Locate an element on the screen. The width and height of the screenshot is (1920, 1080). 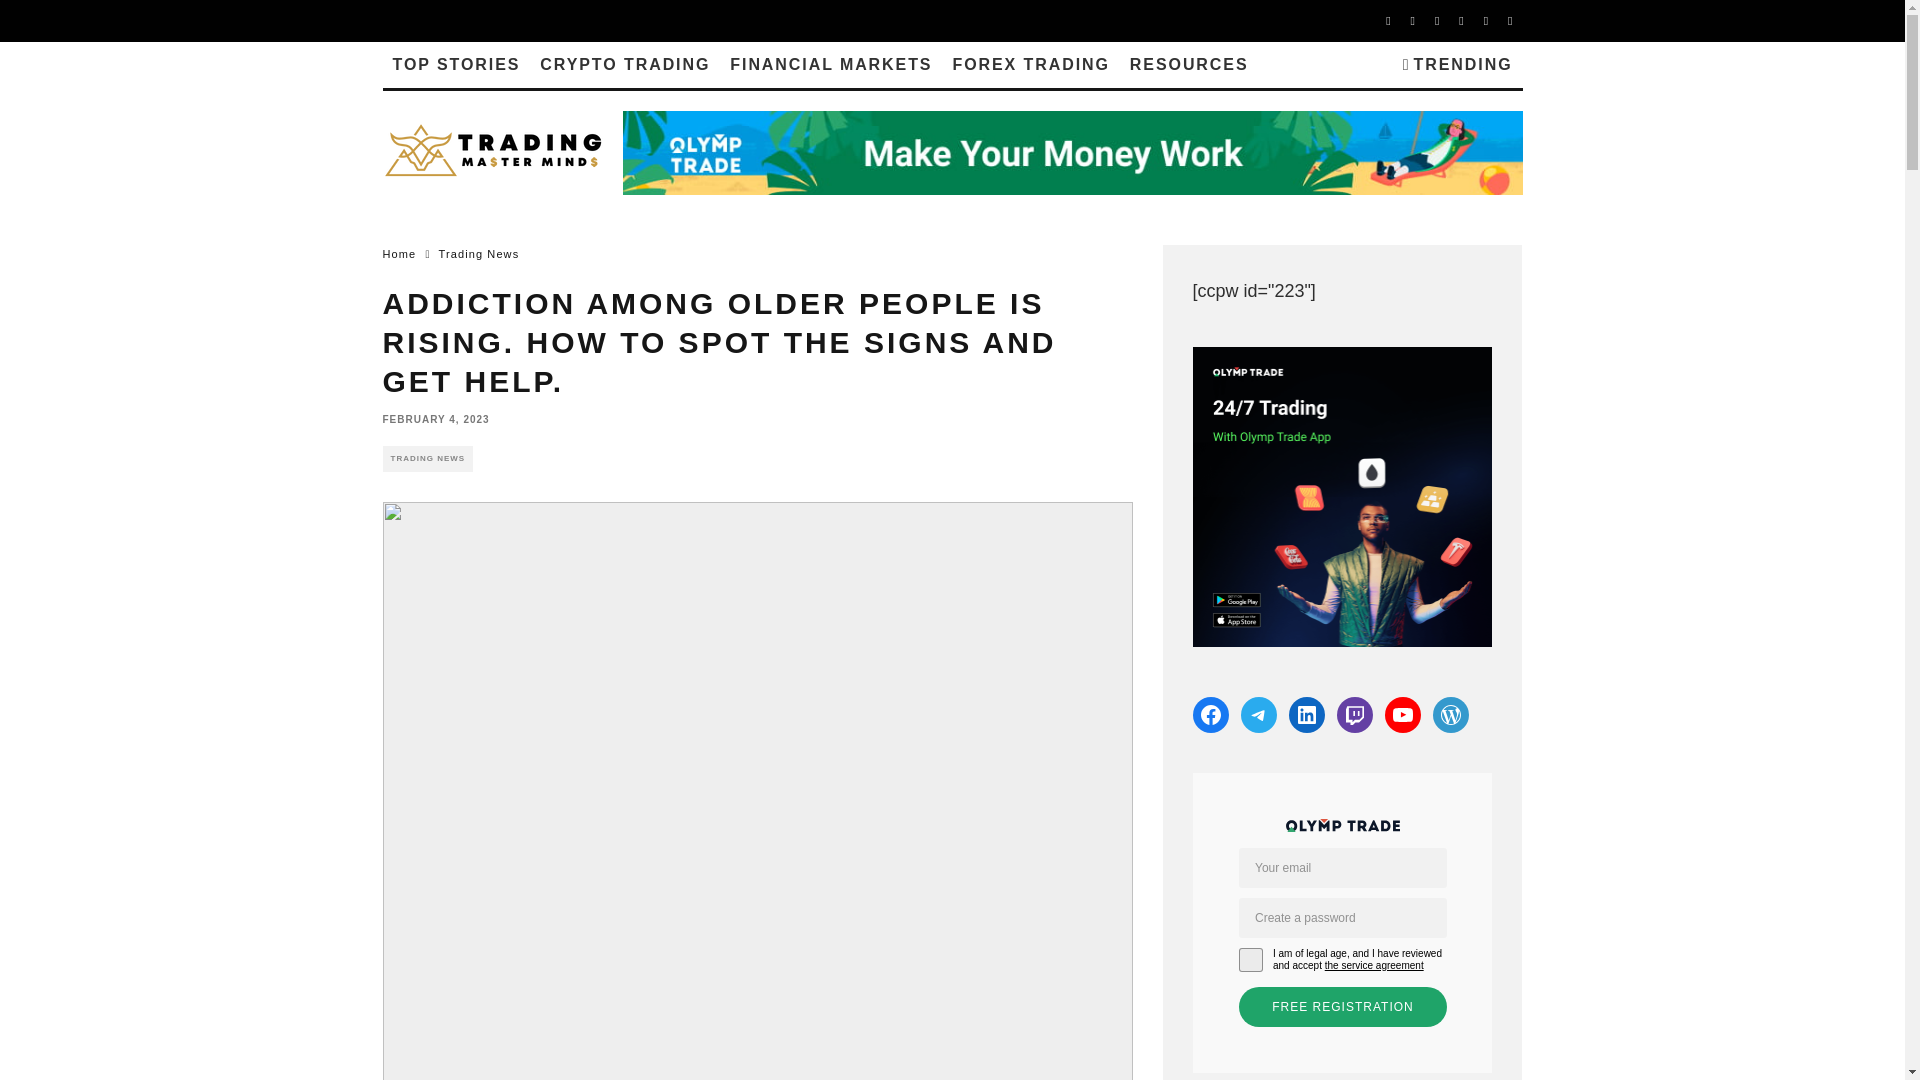
Trading News is located at coordinates (480, 254).